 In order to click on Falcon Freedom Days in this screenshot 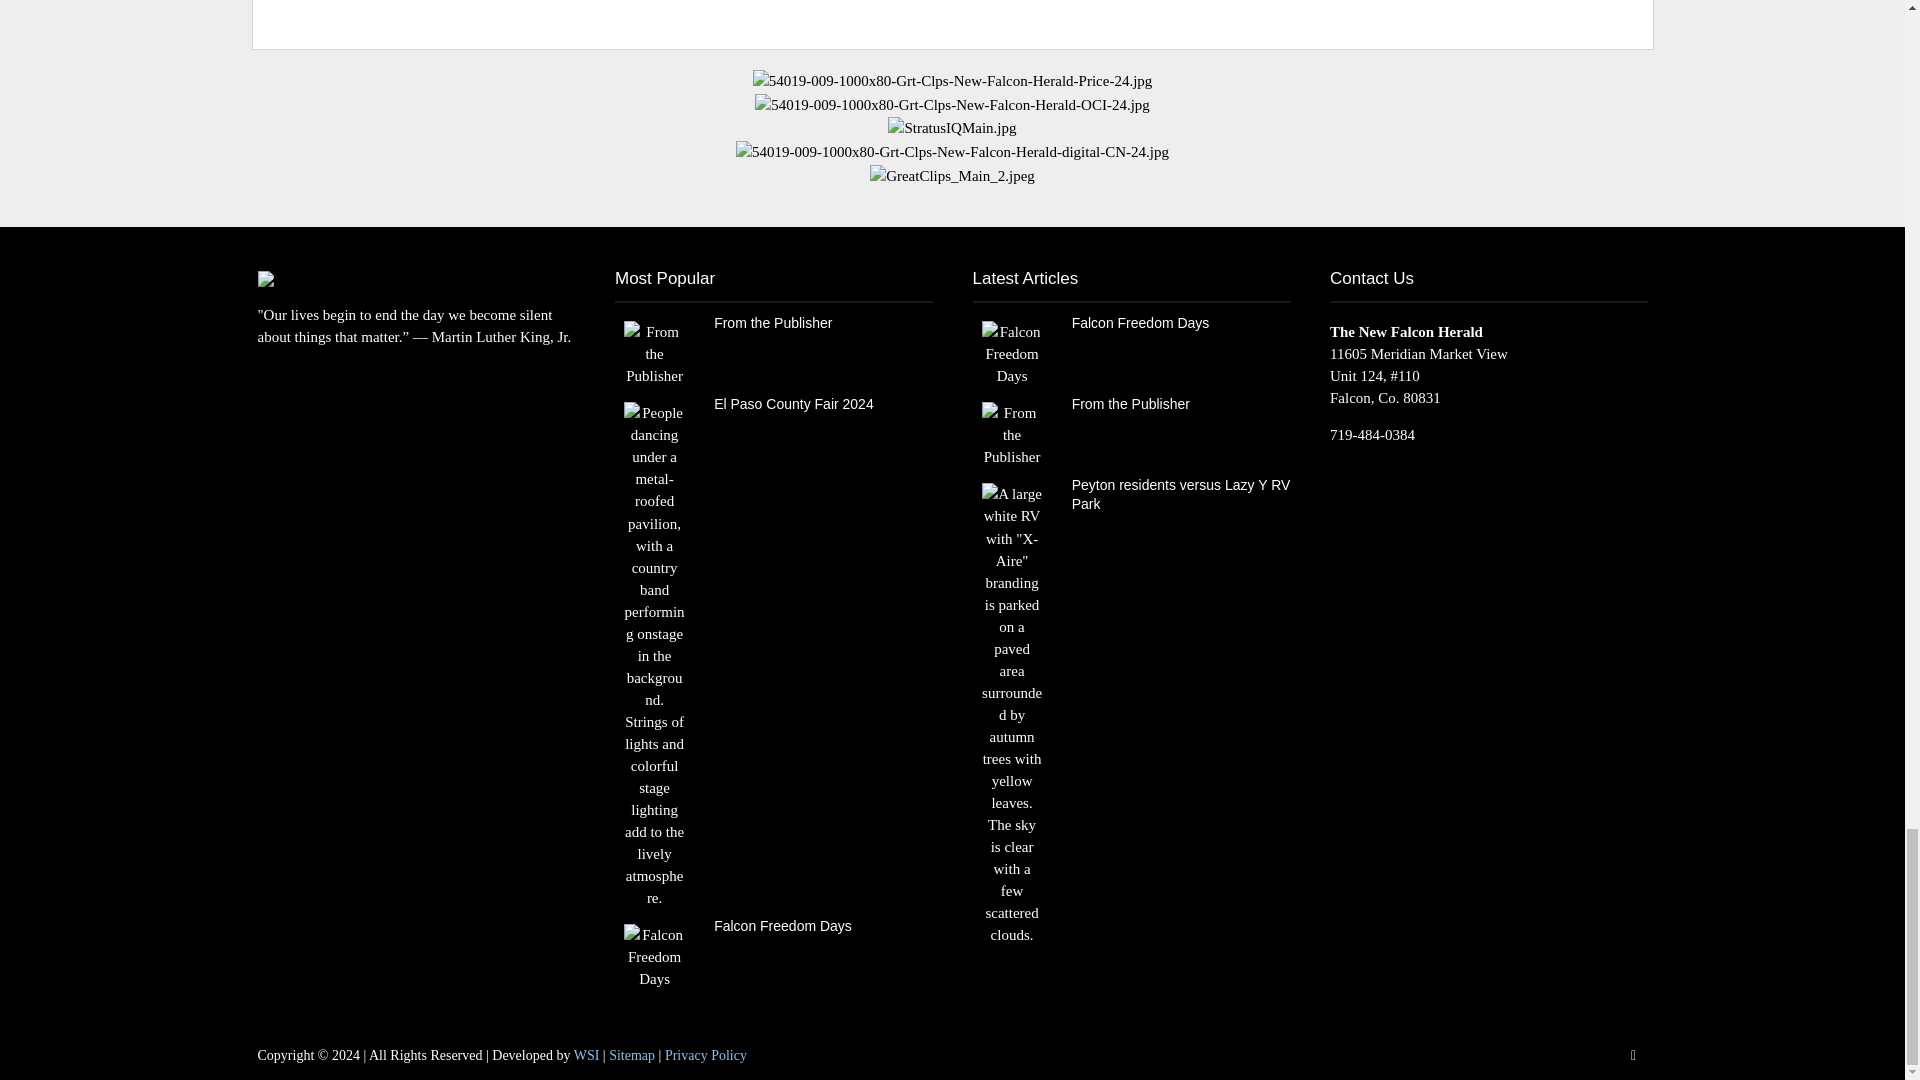, I will do `click(1012, 352)`.